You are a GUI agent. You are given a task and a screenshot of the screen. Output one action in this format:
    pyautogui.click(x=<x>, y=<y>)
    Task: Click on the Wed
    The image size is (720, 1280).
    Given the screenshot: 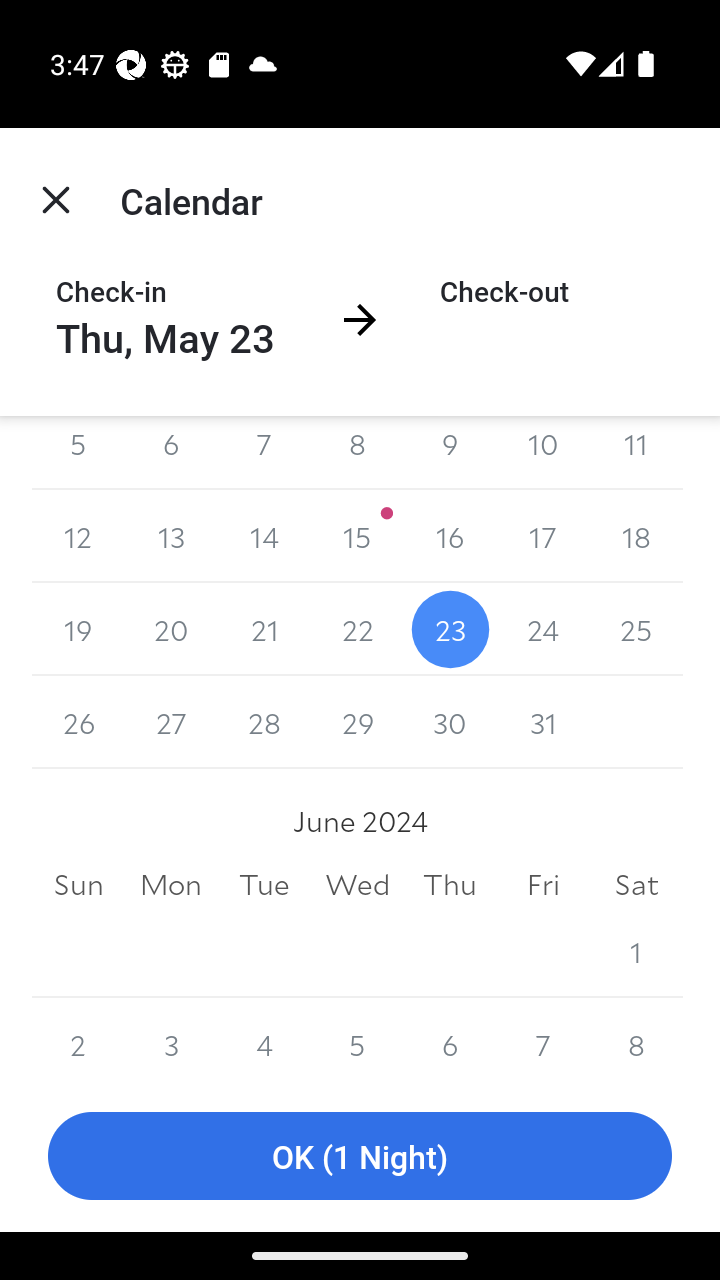 What is the action you would take?
    pyautogui.click(x=357, y=884)
    